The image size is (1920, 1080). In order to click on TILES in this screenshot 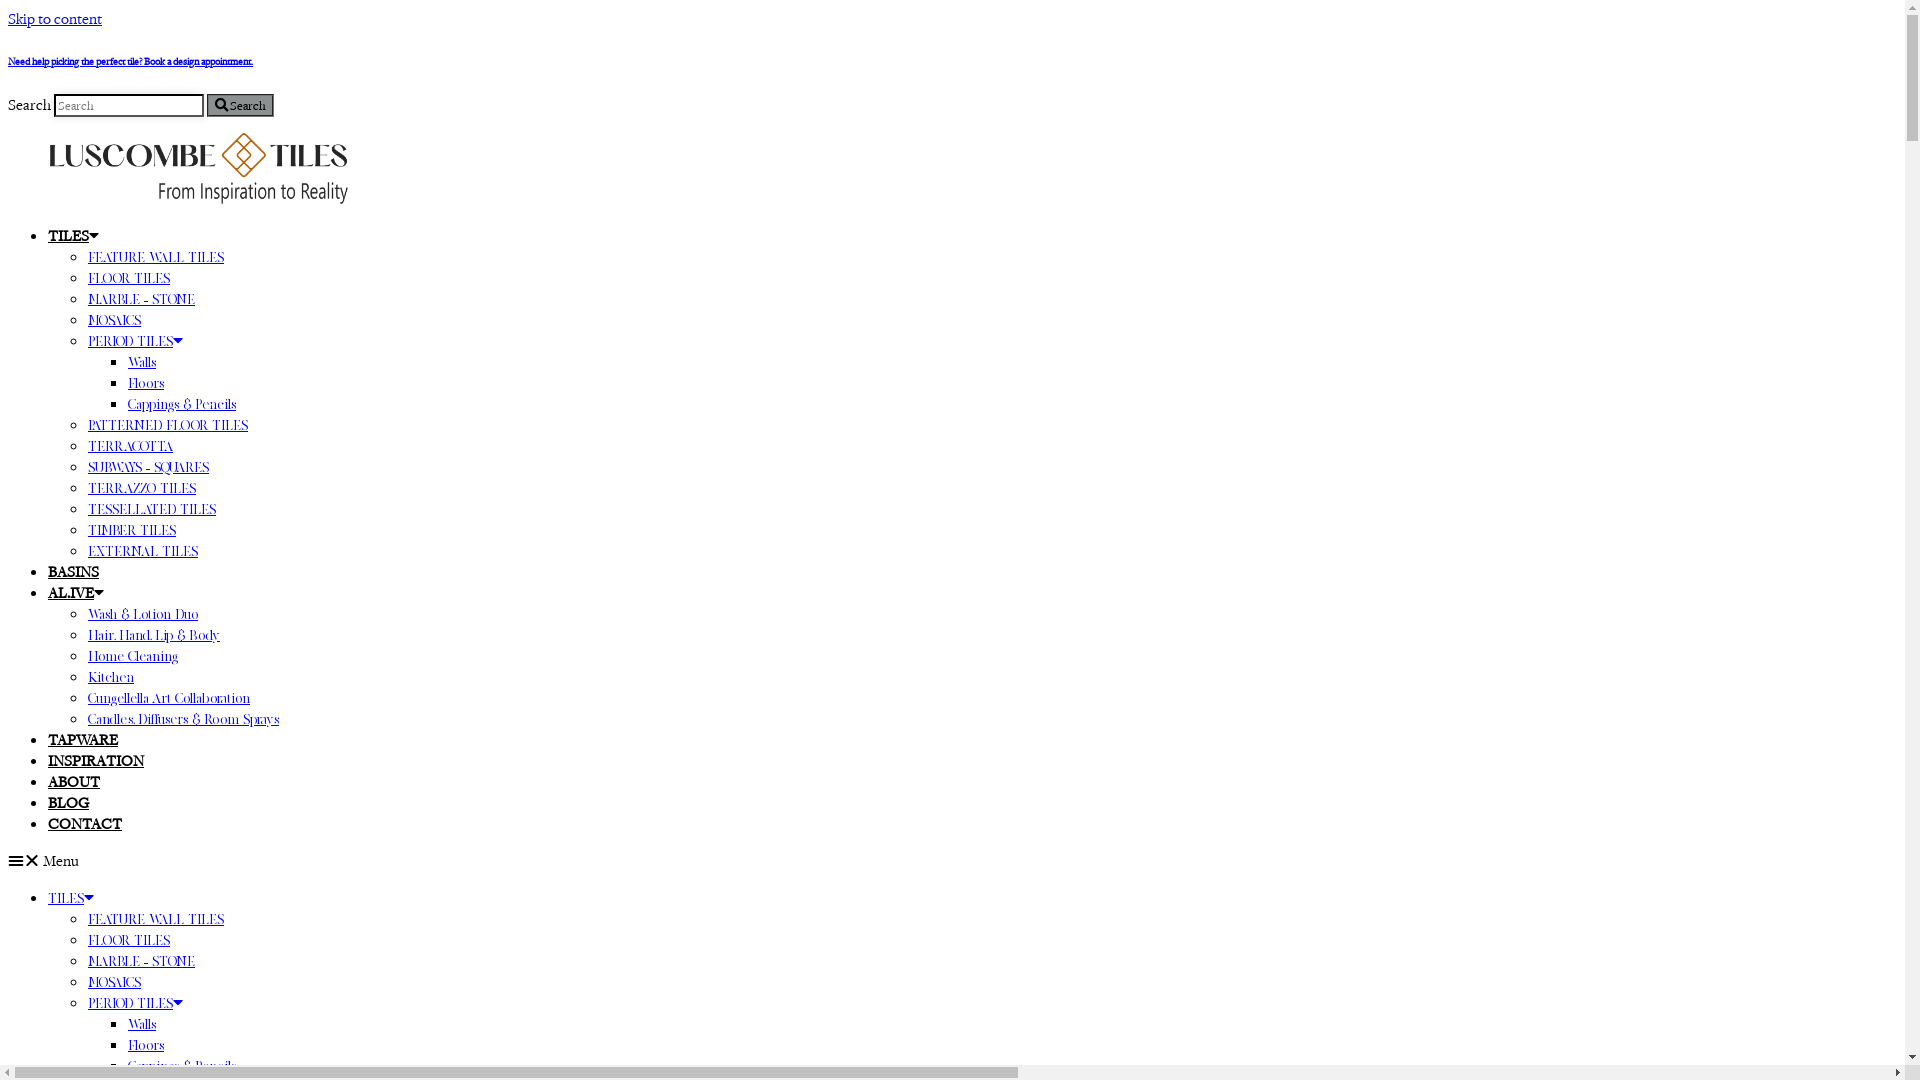, I will do `click(74, 236)`.